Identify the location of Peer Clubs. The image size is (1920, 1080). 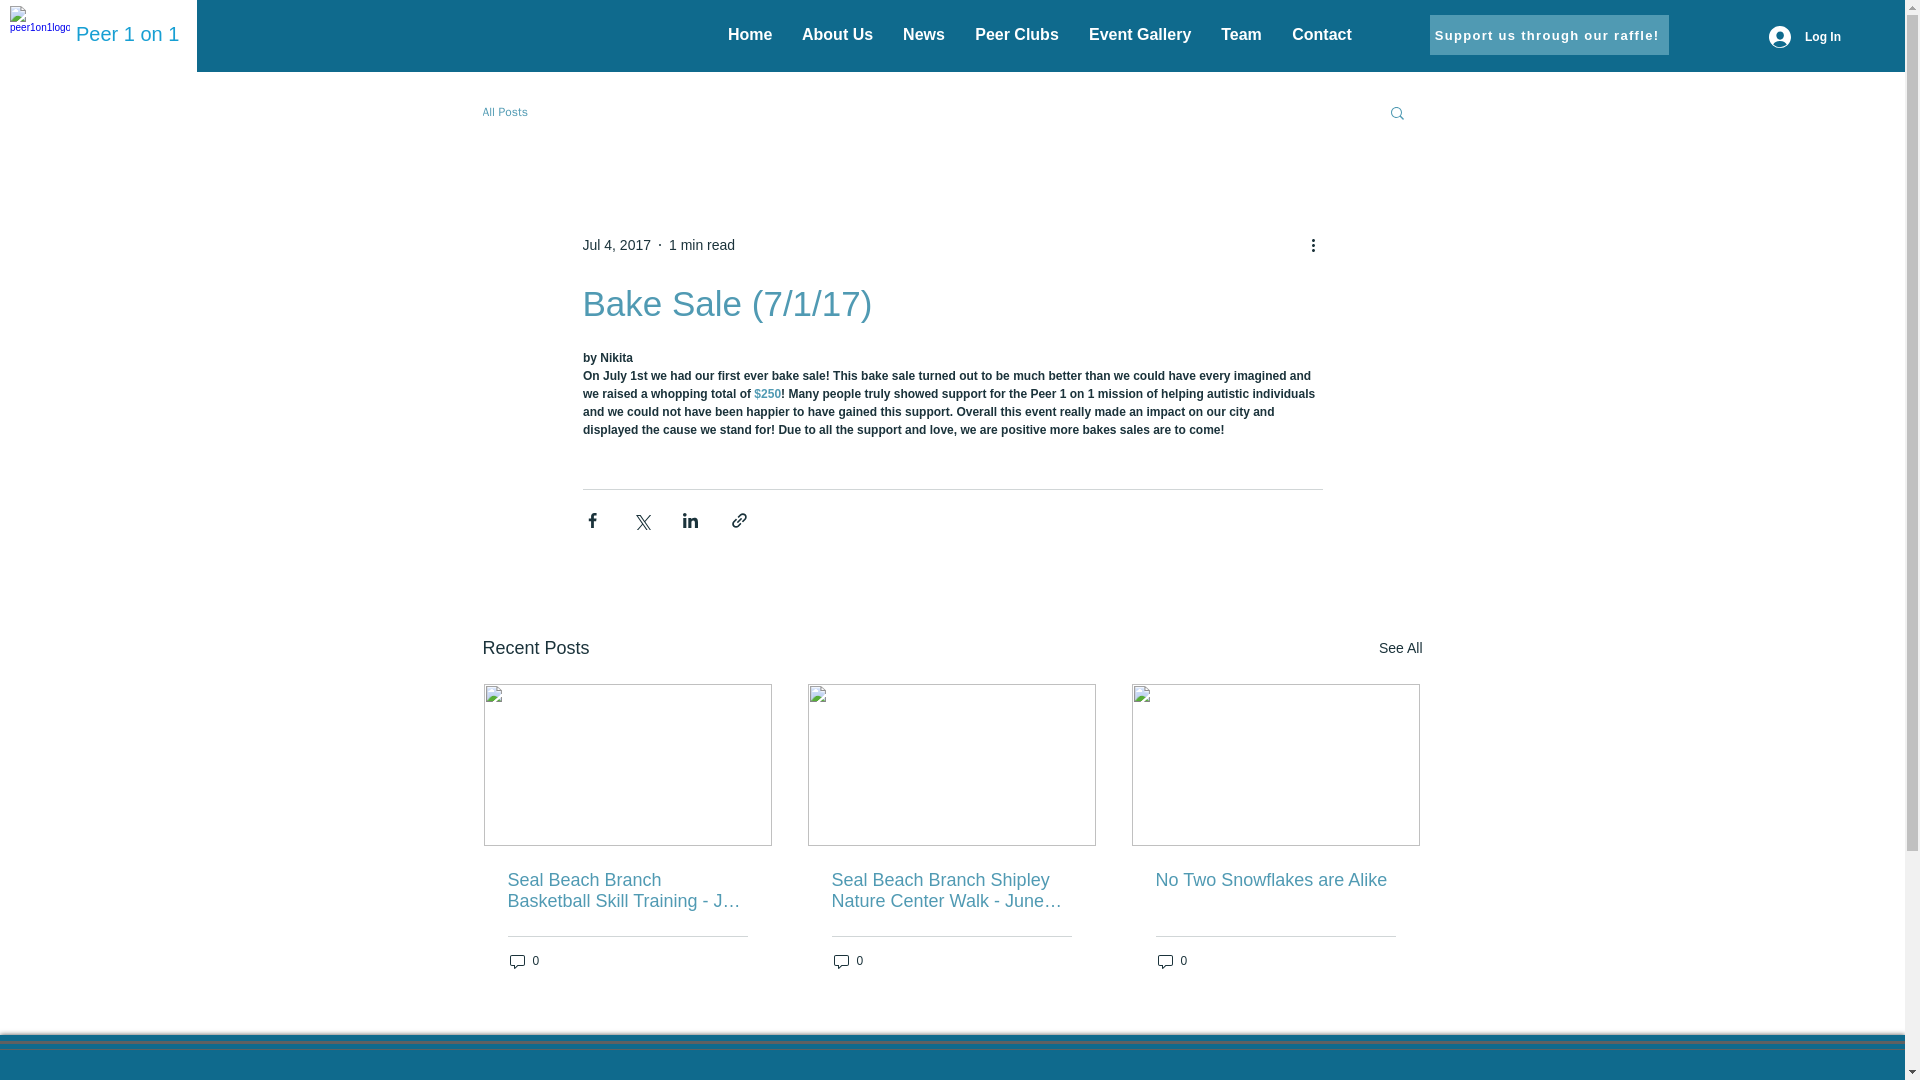
(1016, 34).